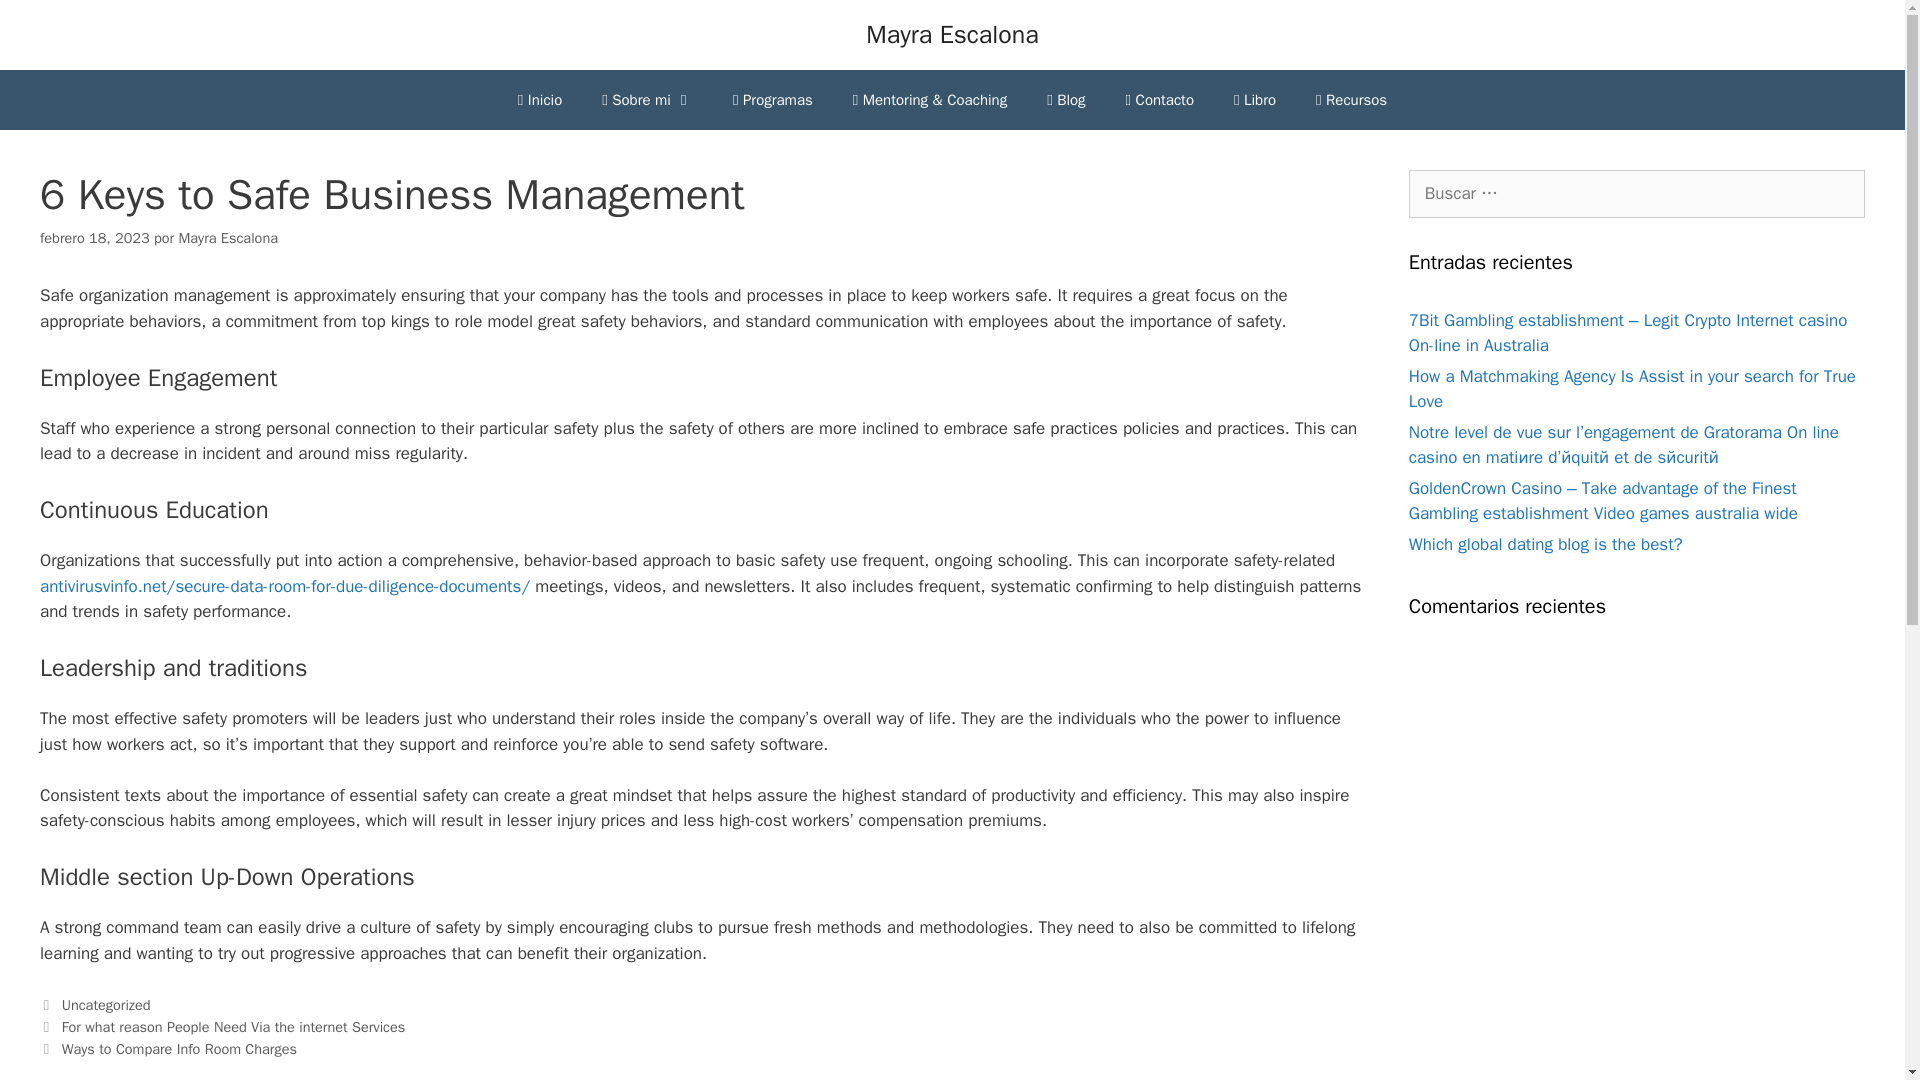  I want to click on Mayra Escalona, so click(952, 34).